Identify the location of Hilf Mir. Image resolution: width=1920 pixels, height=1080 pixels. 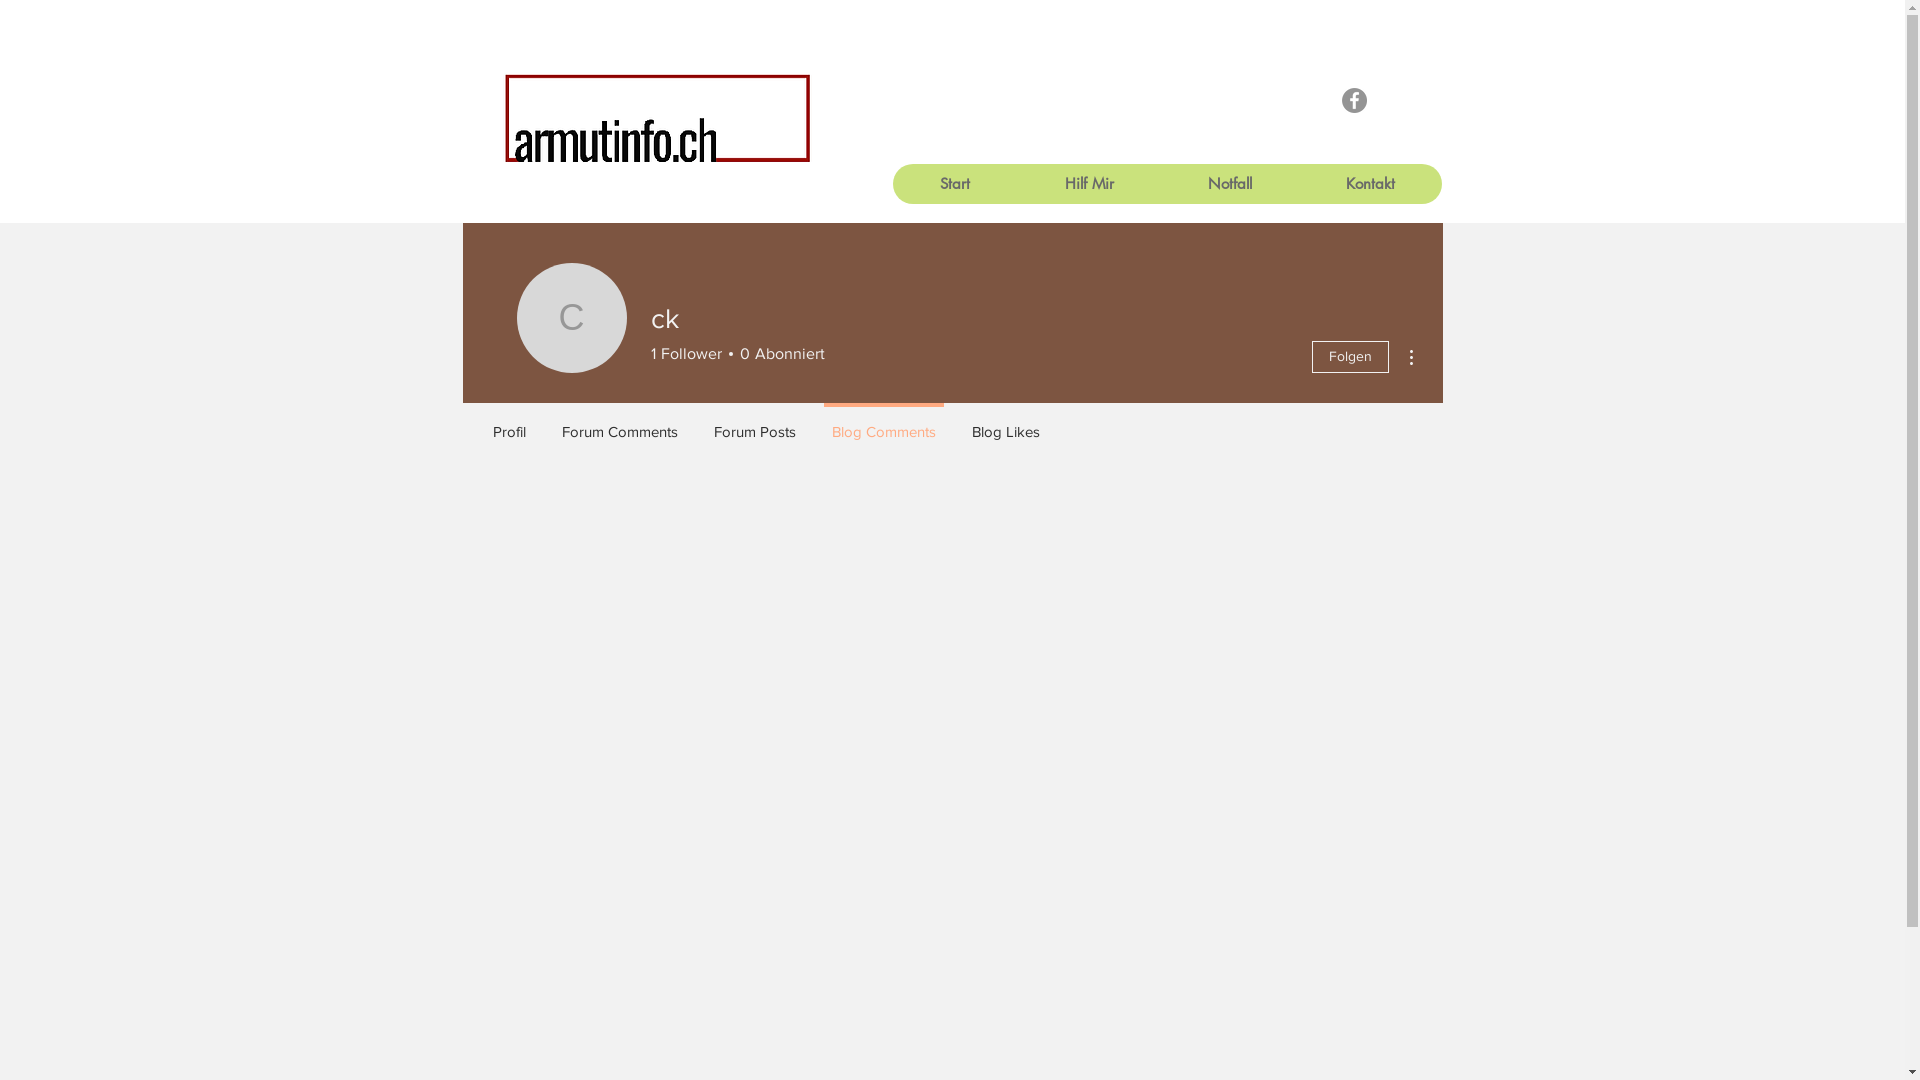
(1088, 184).